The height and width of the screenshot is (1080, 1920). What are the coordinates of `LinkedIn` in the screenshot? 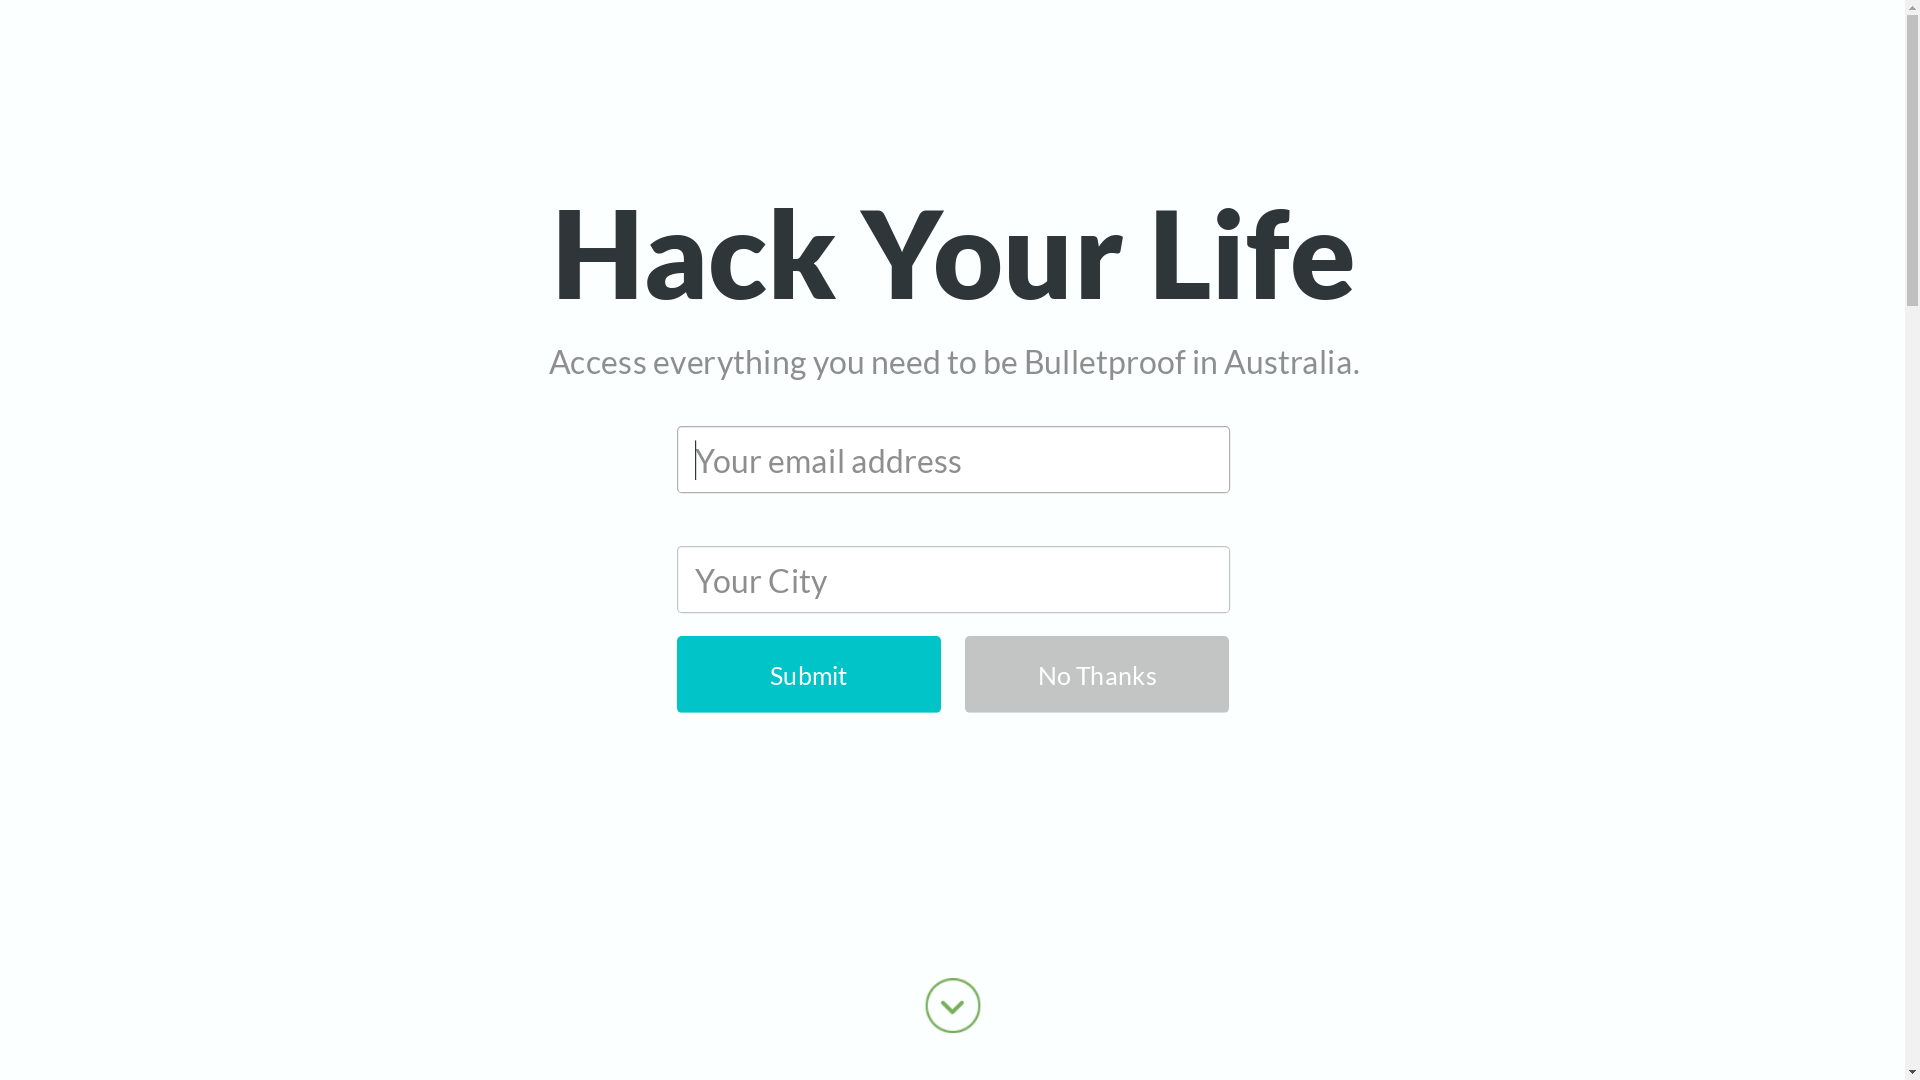 It's located at (25, 615).